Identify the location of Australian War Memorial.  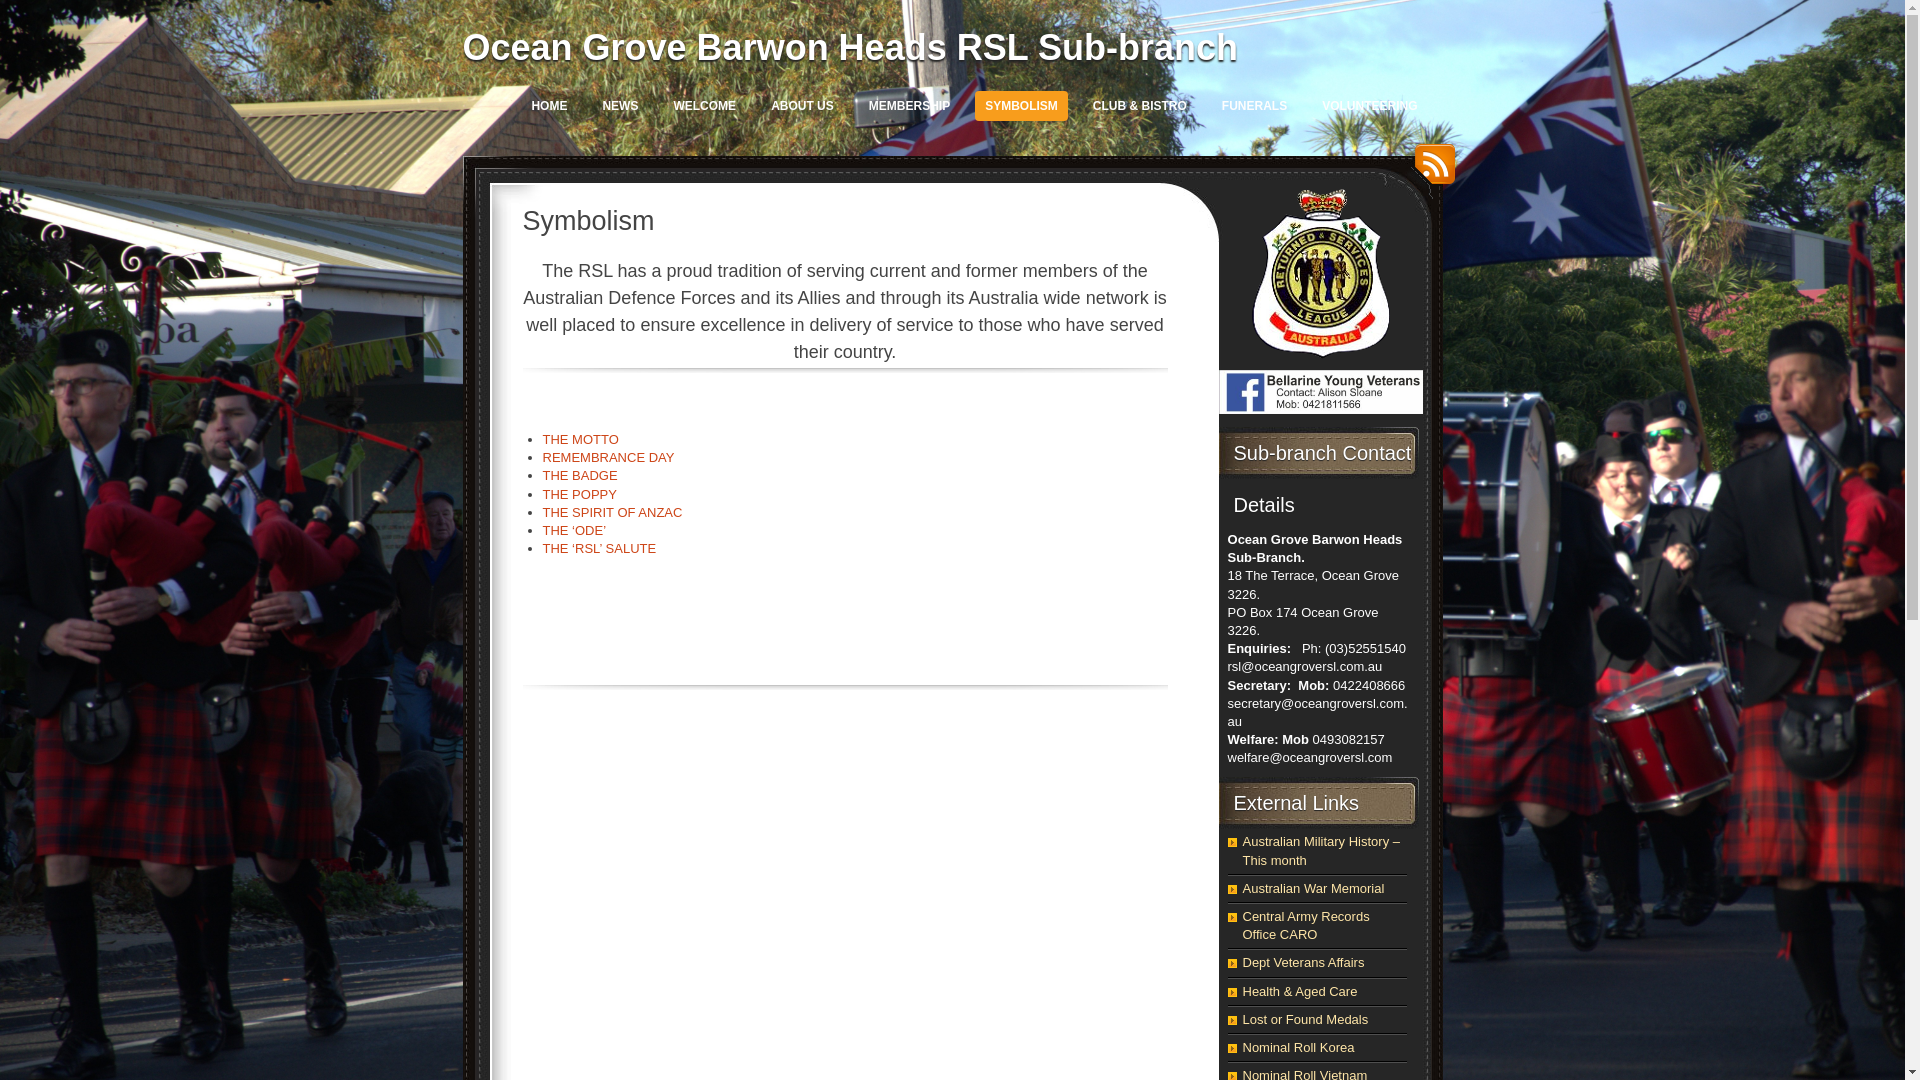
(1313, 888).